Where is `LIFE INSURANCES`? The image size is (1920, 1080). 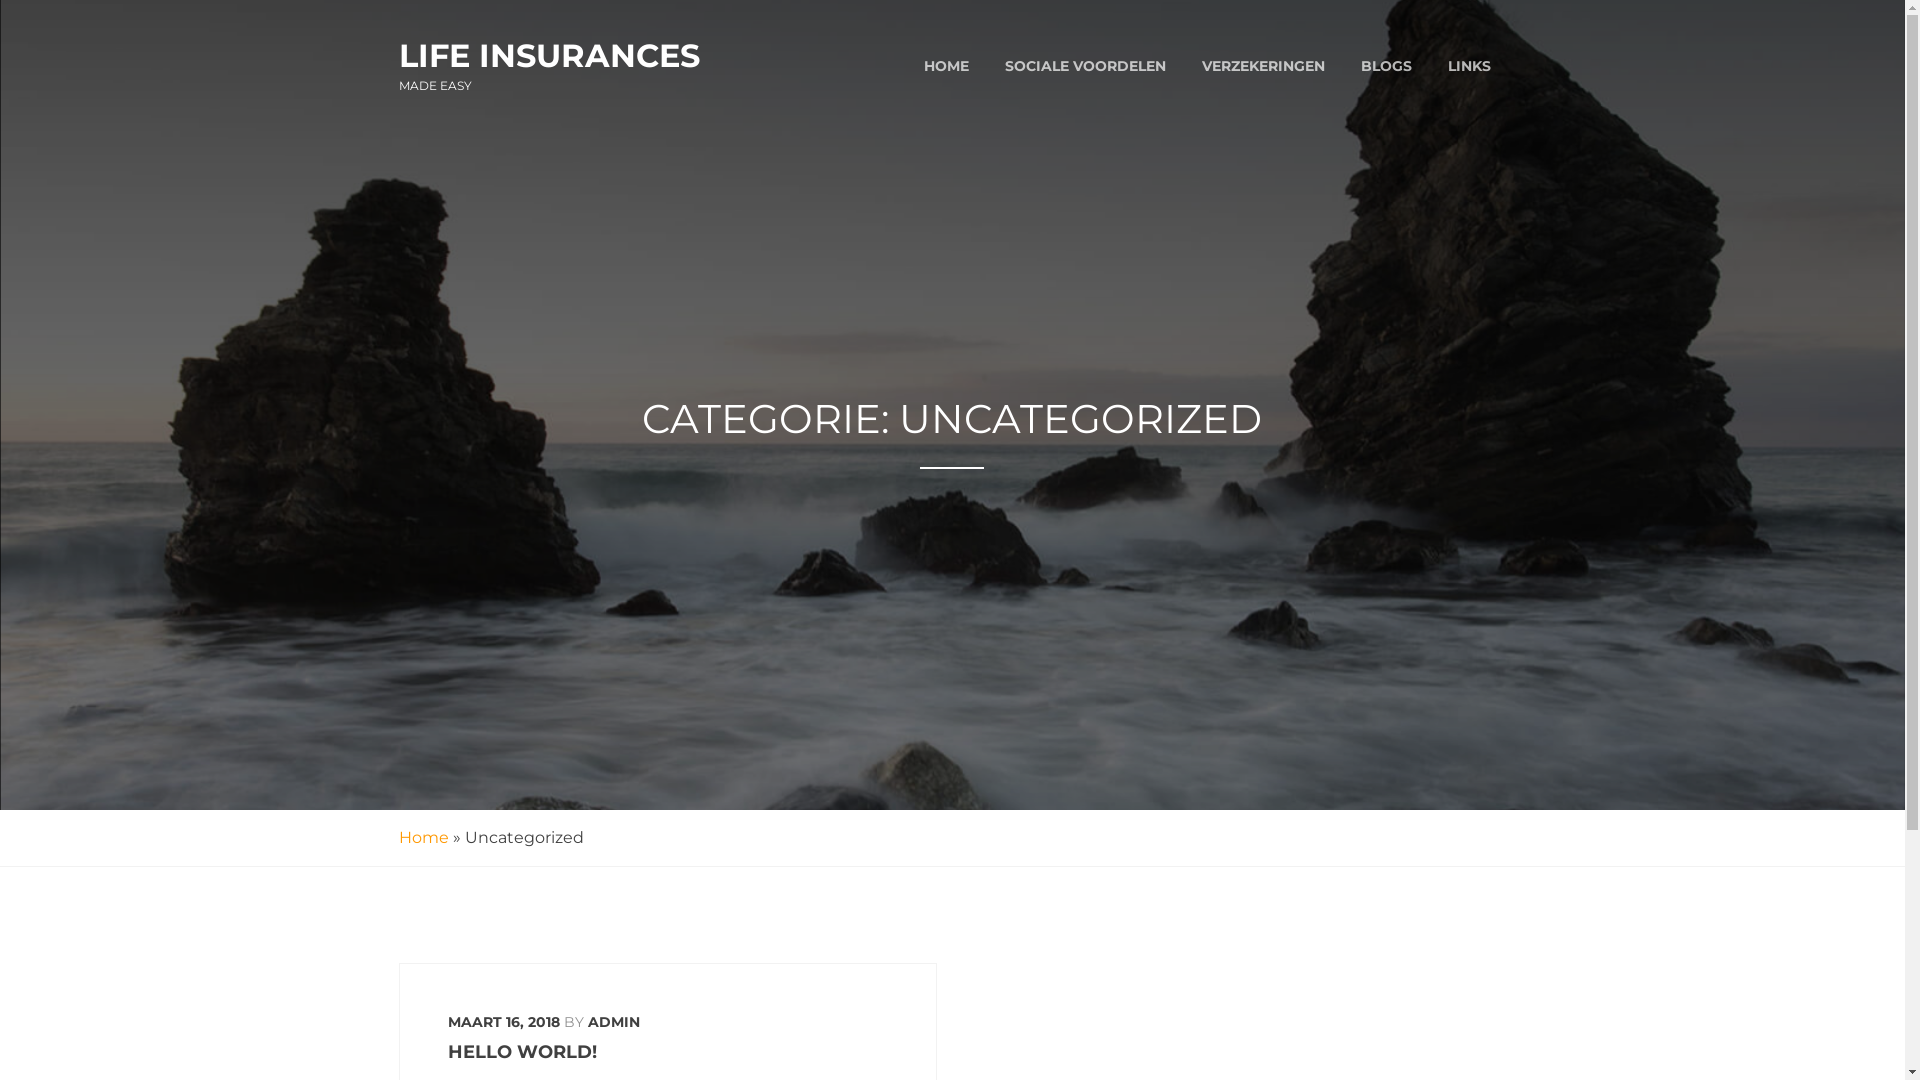
LIFE INSURANCES is located at coordinates (548, 56).